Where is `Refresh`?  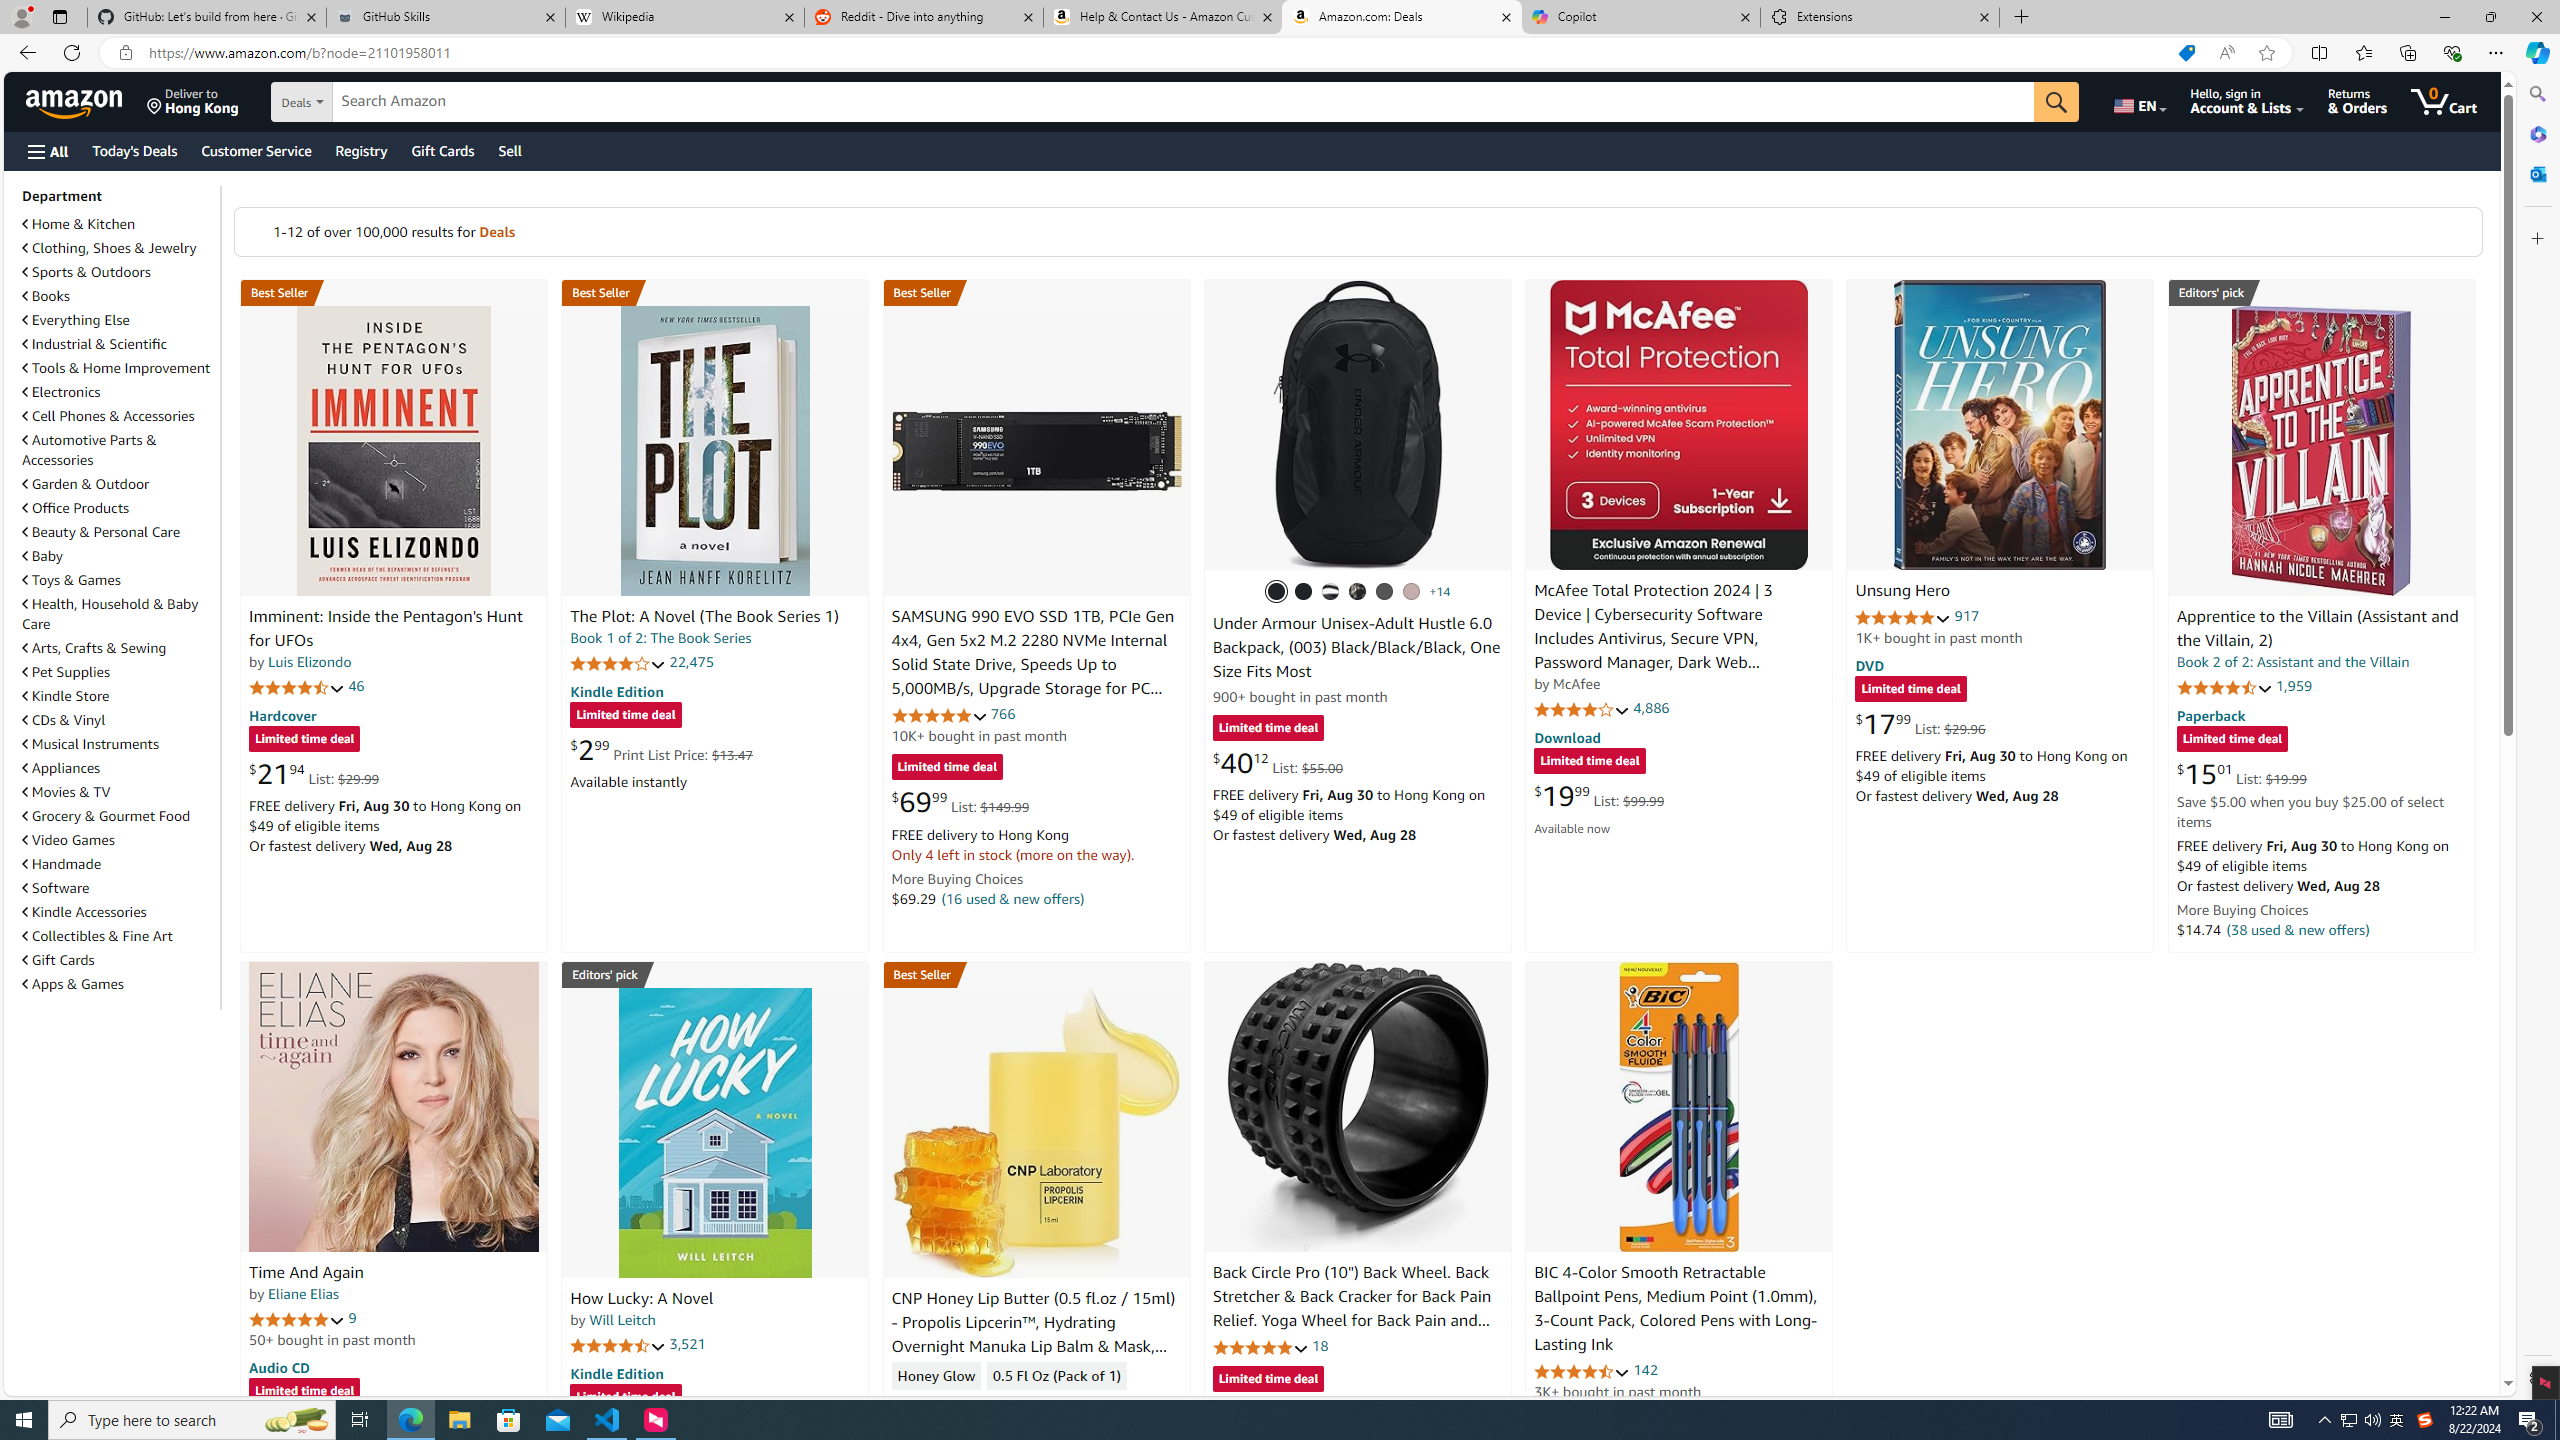 Refresh is located at coordinates (72, 52).